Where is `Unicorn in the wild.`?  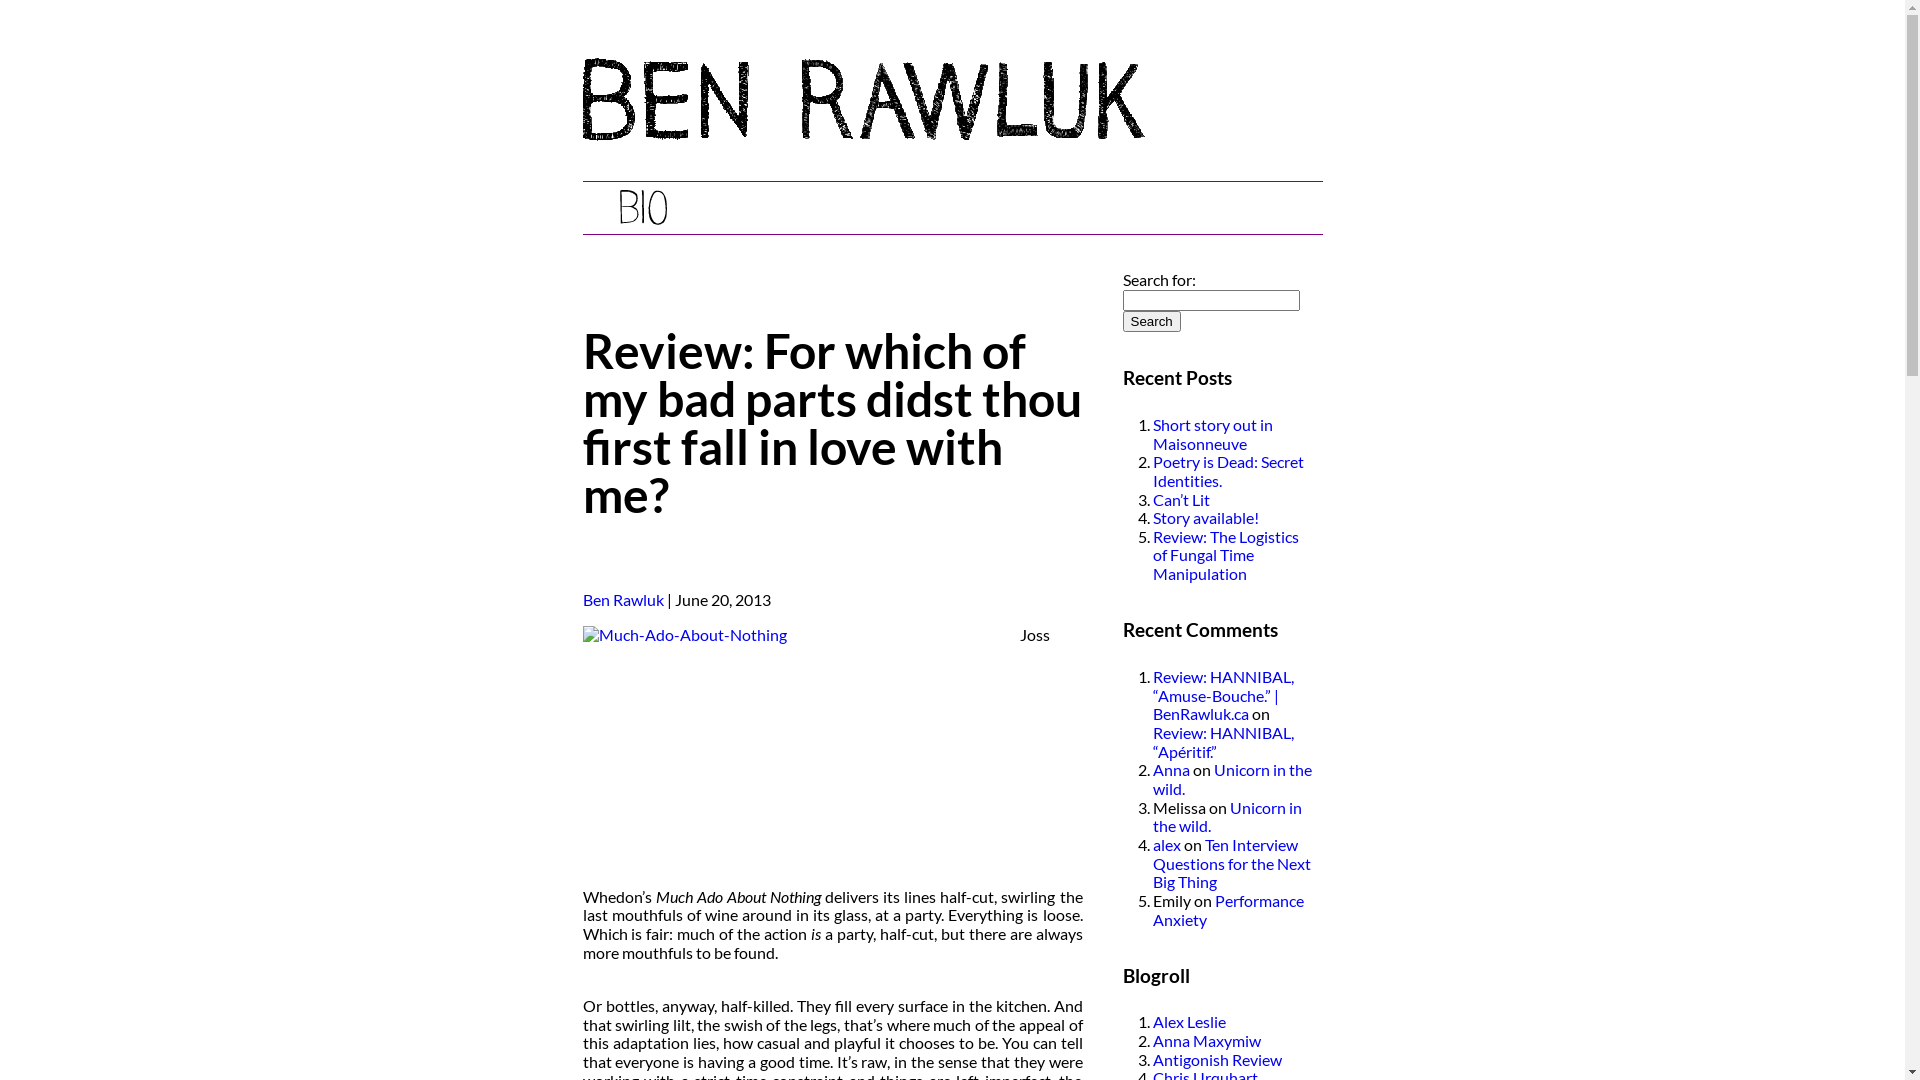 Unicorn in the wild. is located at coordinates (1226, 817).